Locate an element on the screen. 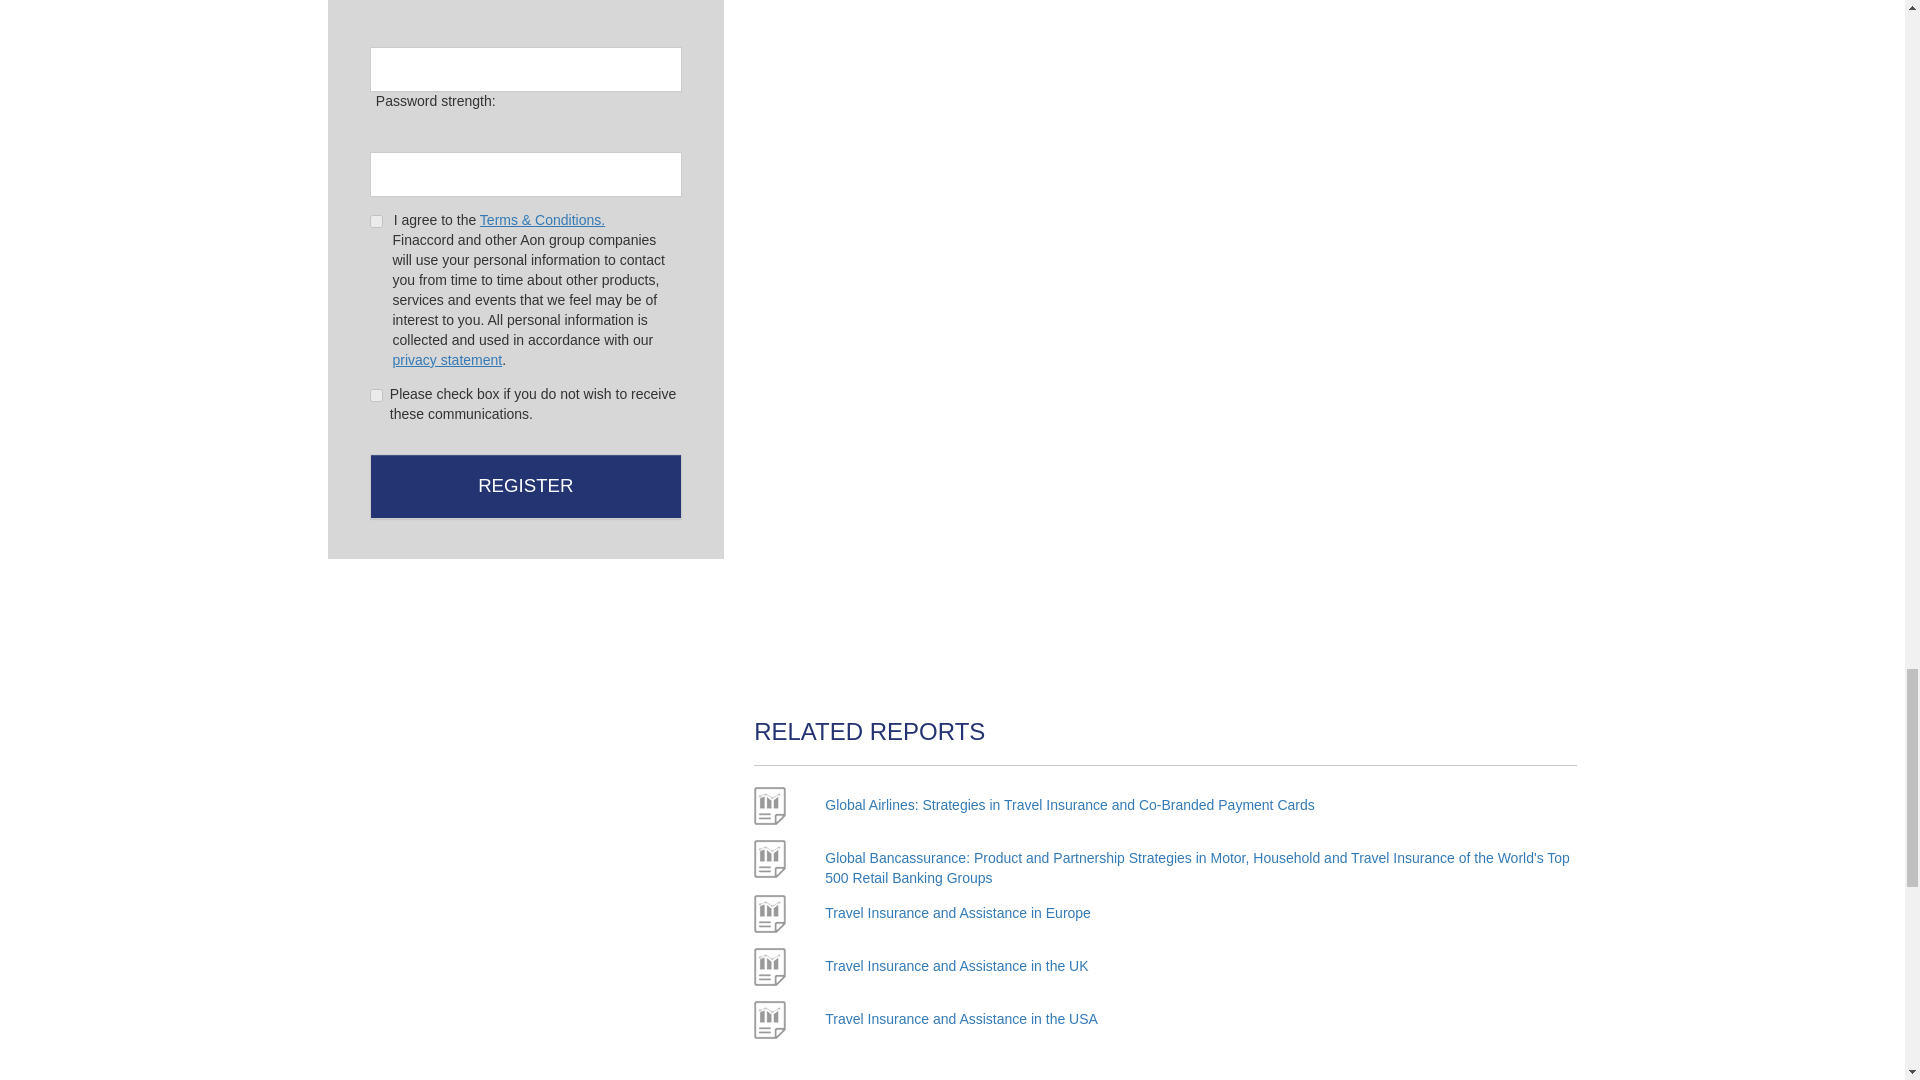  Register is located at coordinates (526, 486).